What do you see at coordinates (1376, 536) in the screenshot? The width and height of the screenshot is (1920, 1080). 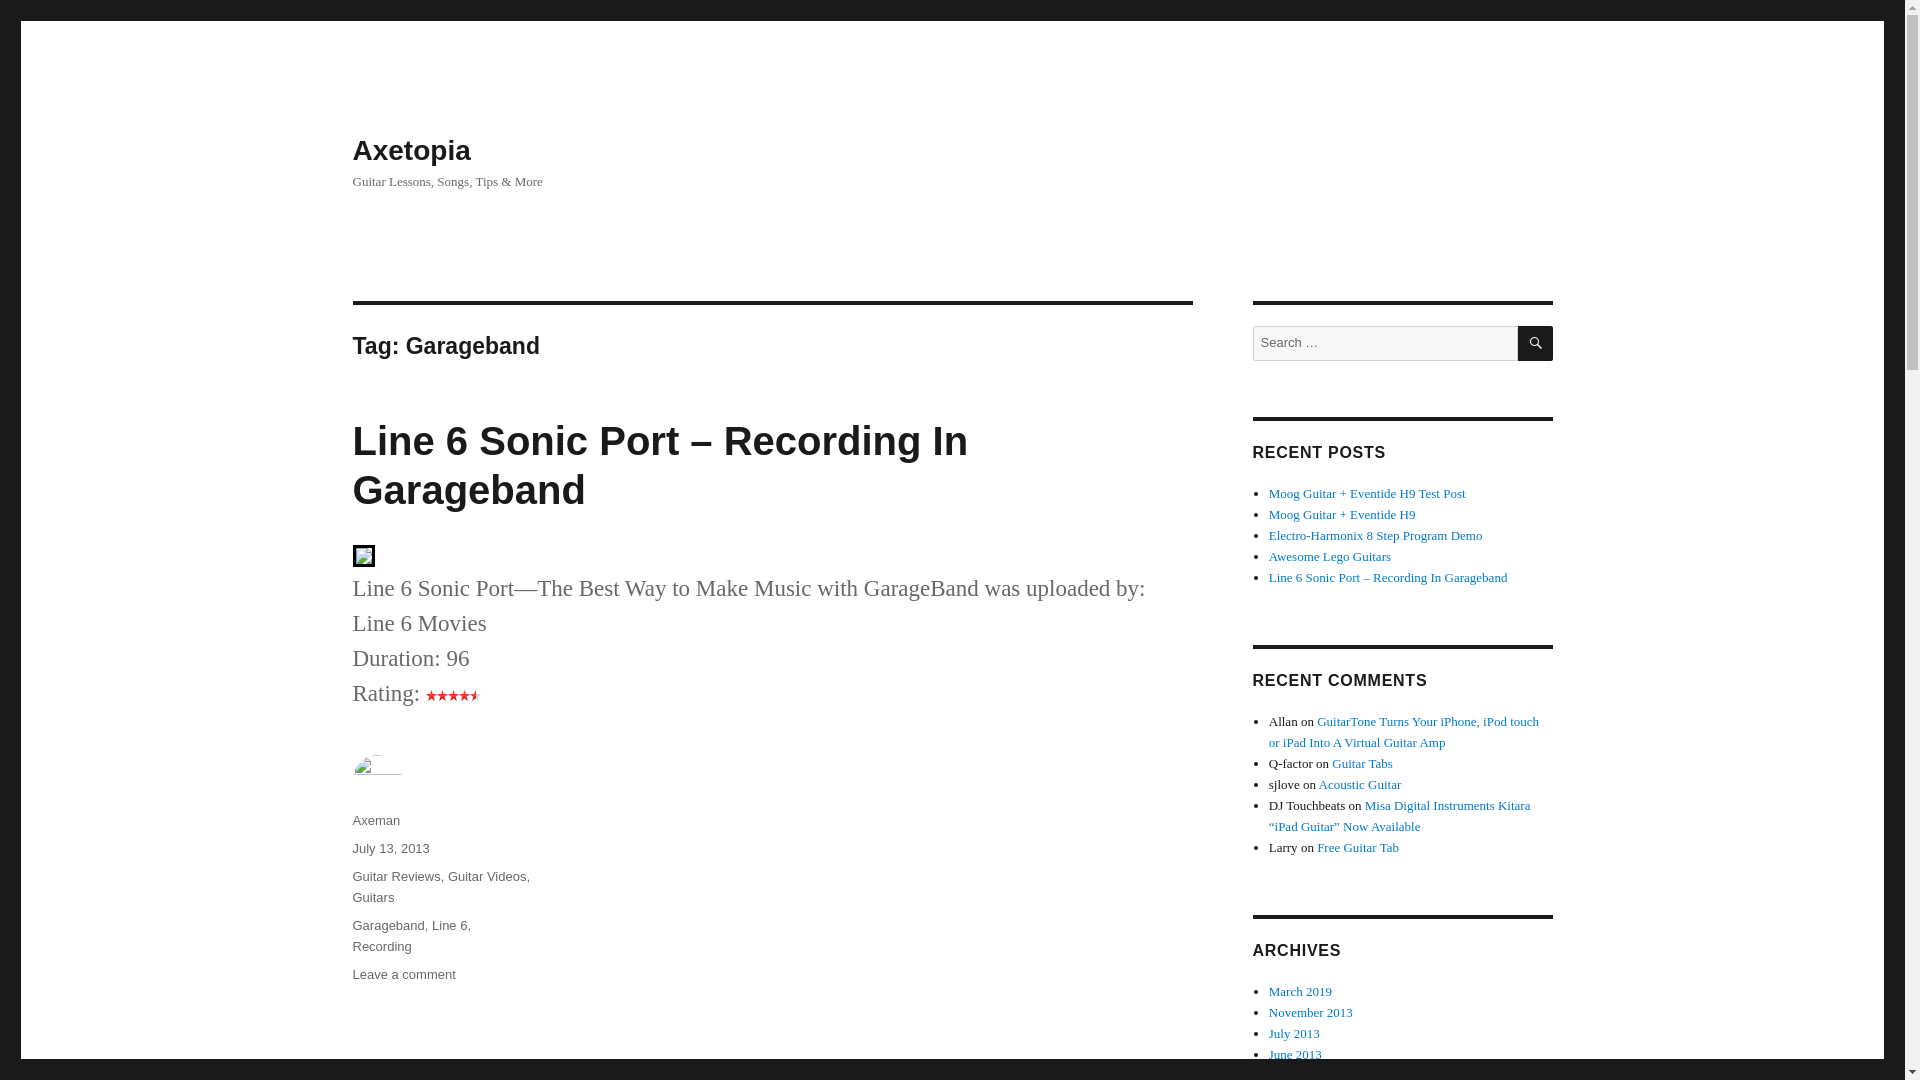 I see `Electro-Harmonix 8 Step Program Demo` at bounding box center [1376, 536].